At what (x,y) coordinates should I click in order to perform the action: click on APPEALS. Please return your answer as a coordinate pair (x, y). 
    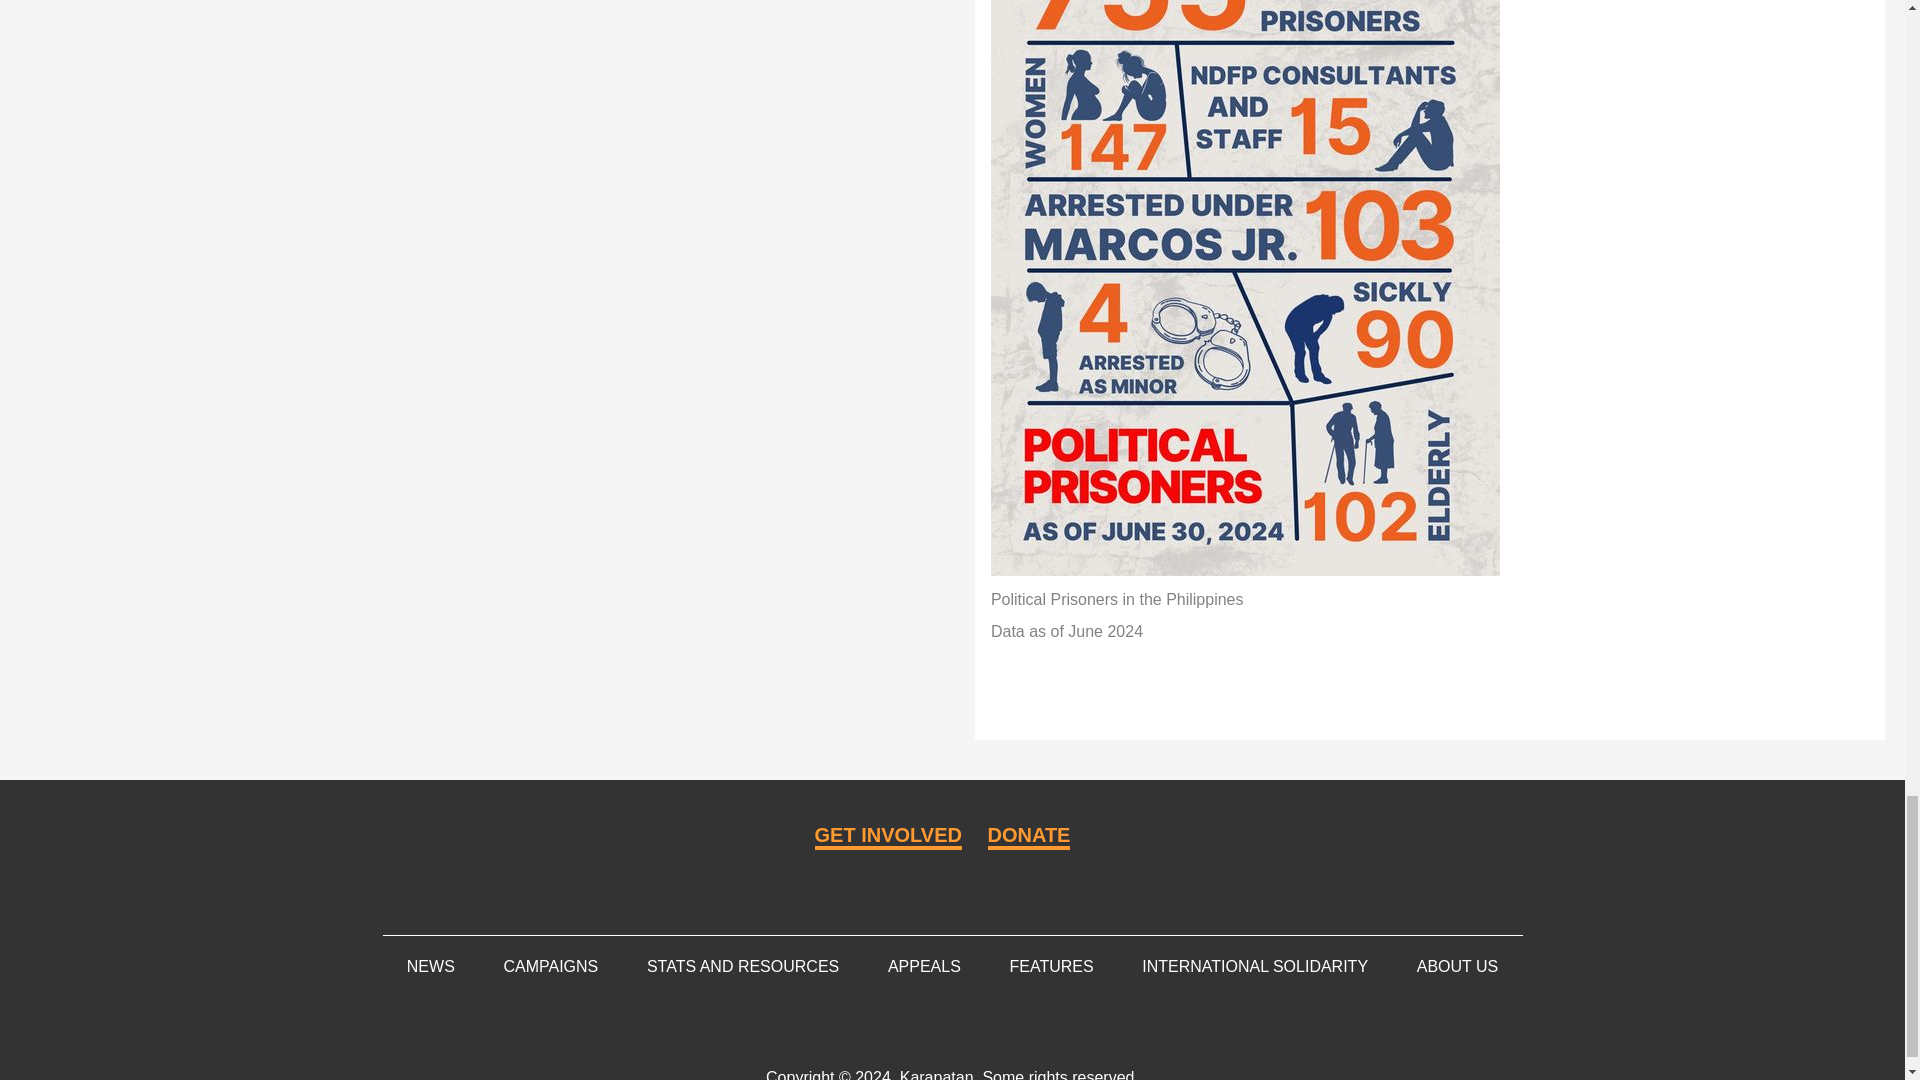
    Looking at the image, I should click on (925, 966).